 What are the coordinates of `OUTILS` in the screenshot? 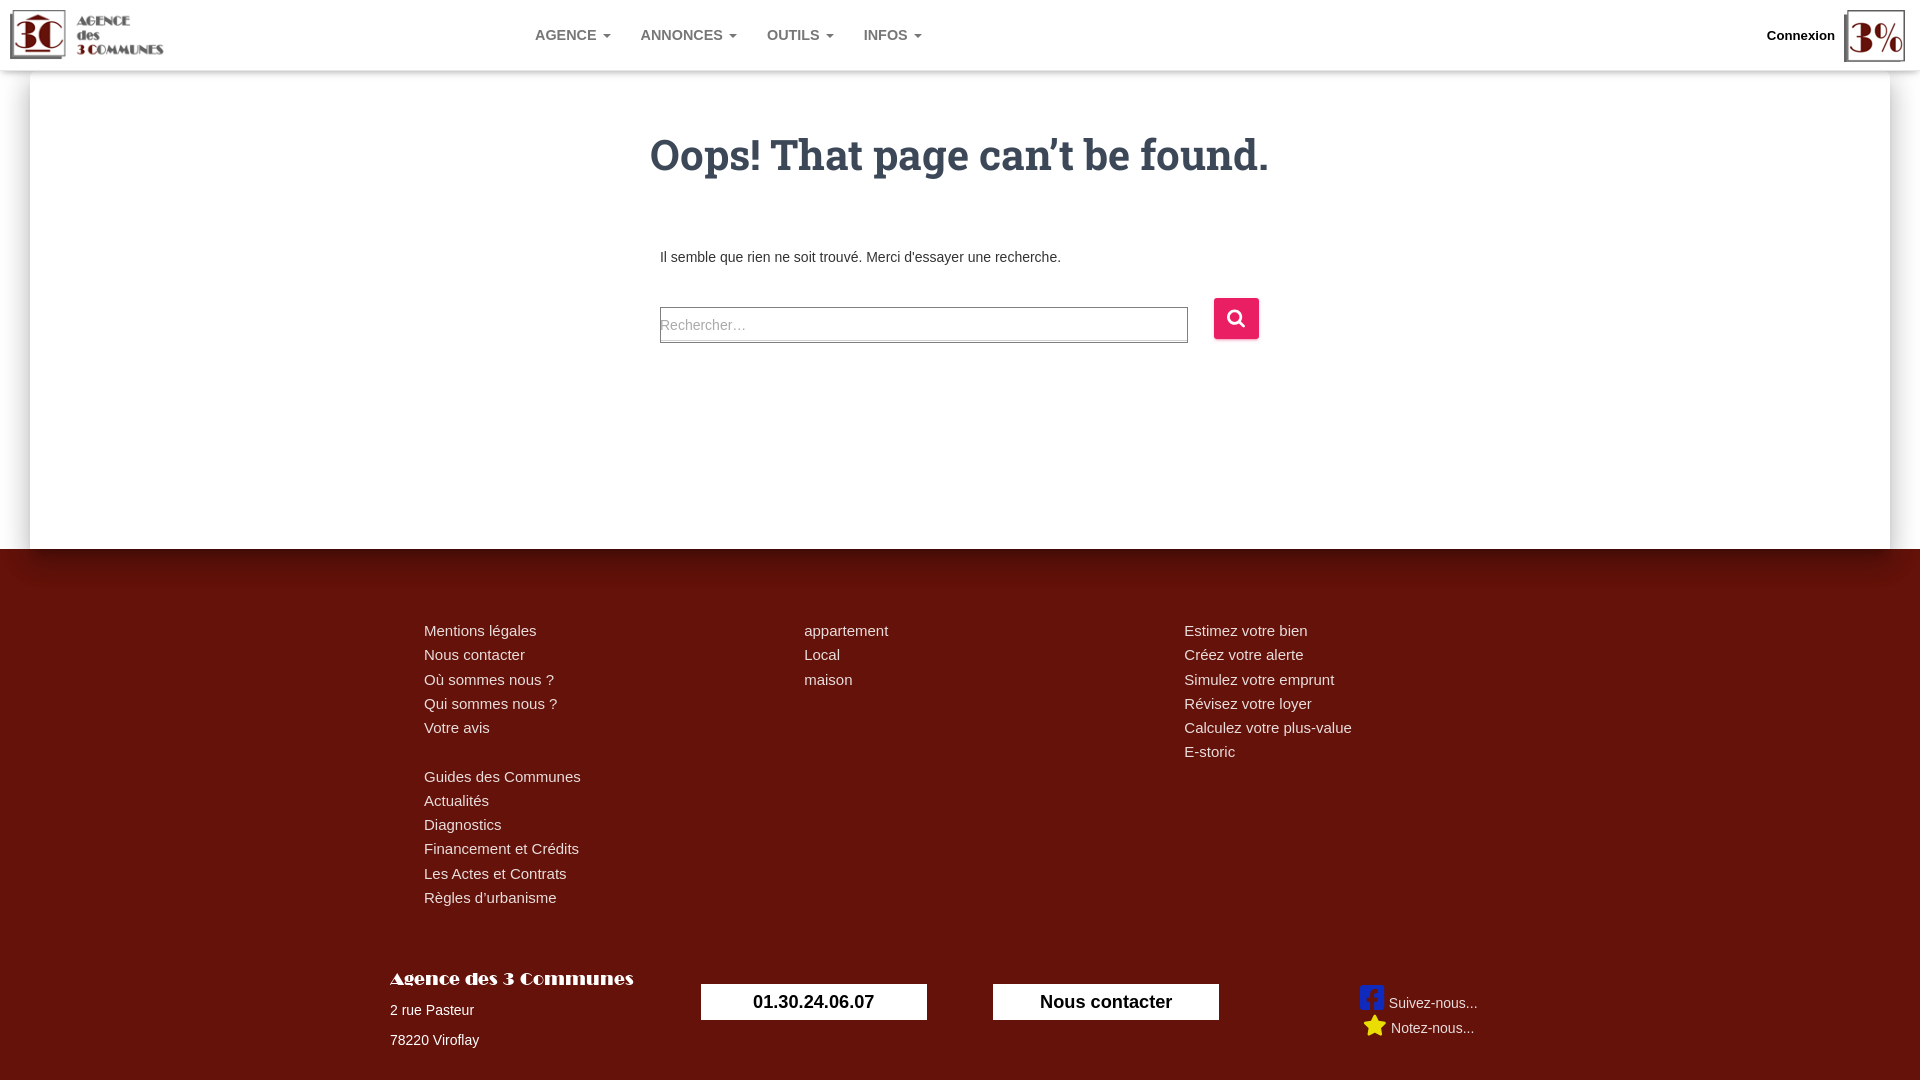 It's located at (800, 35).